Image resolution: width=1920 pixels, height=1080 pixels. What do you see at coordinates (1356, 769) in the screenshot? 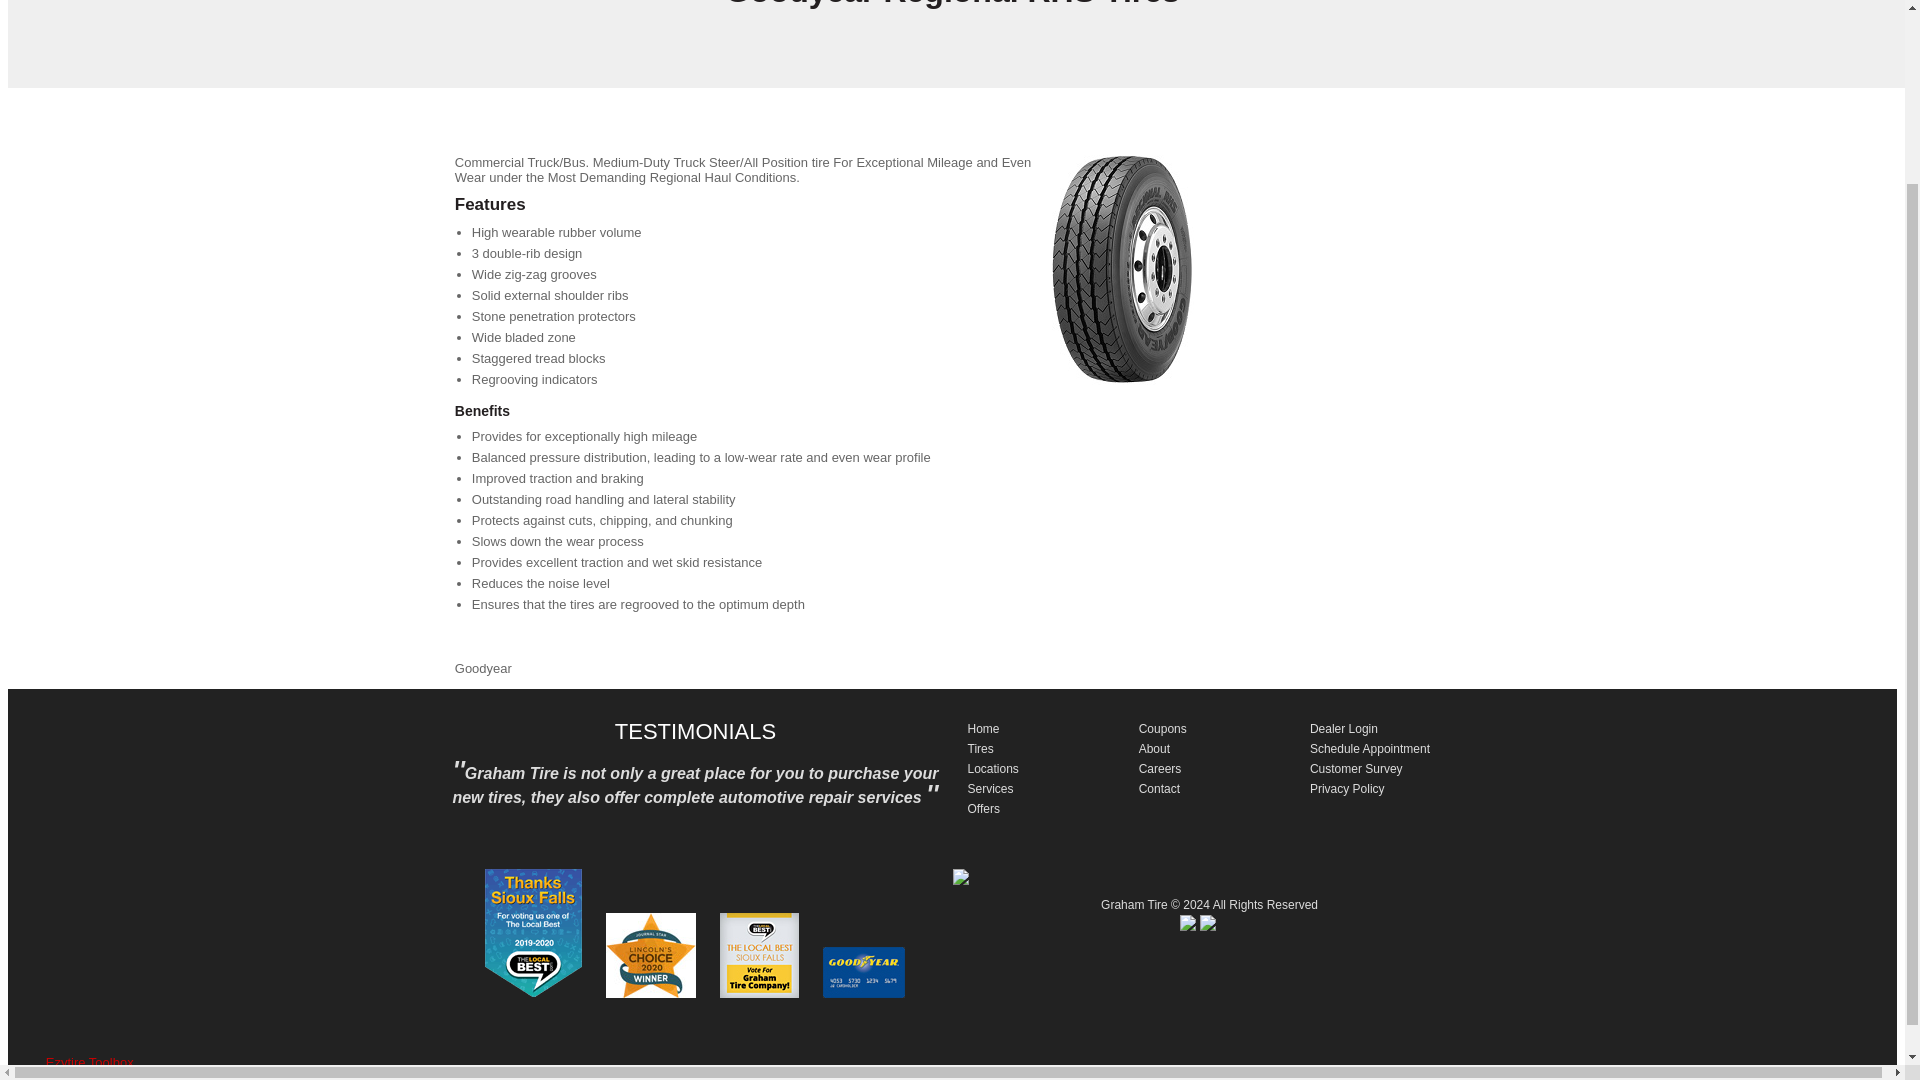
I see `Customer Survey` at bounding box center [1356, 769].